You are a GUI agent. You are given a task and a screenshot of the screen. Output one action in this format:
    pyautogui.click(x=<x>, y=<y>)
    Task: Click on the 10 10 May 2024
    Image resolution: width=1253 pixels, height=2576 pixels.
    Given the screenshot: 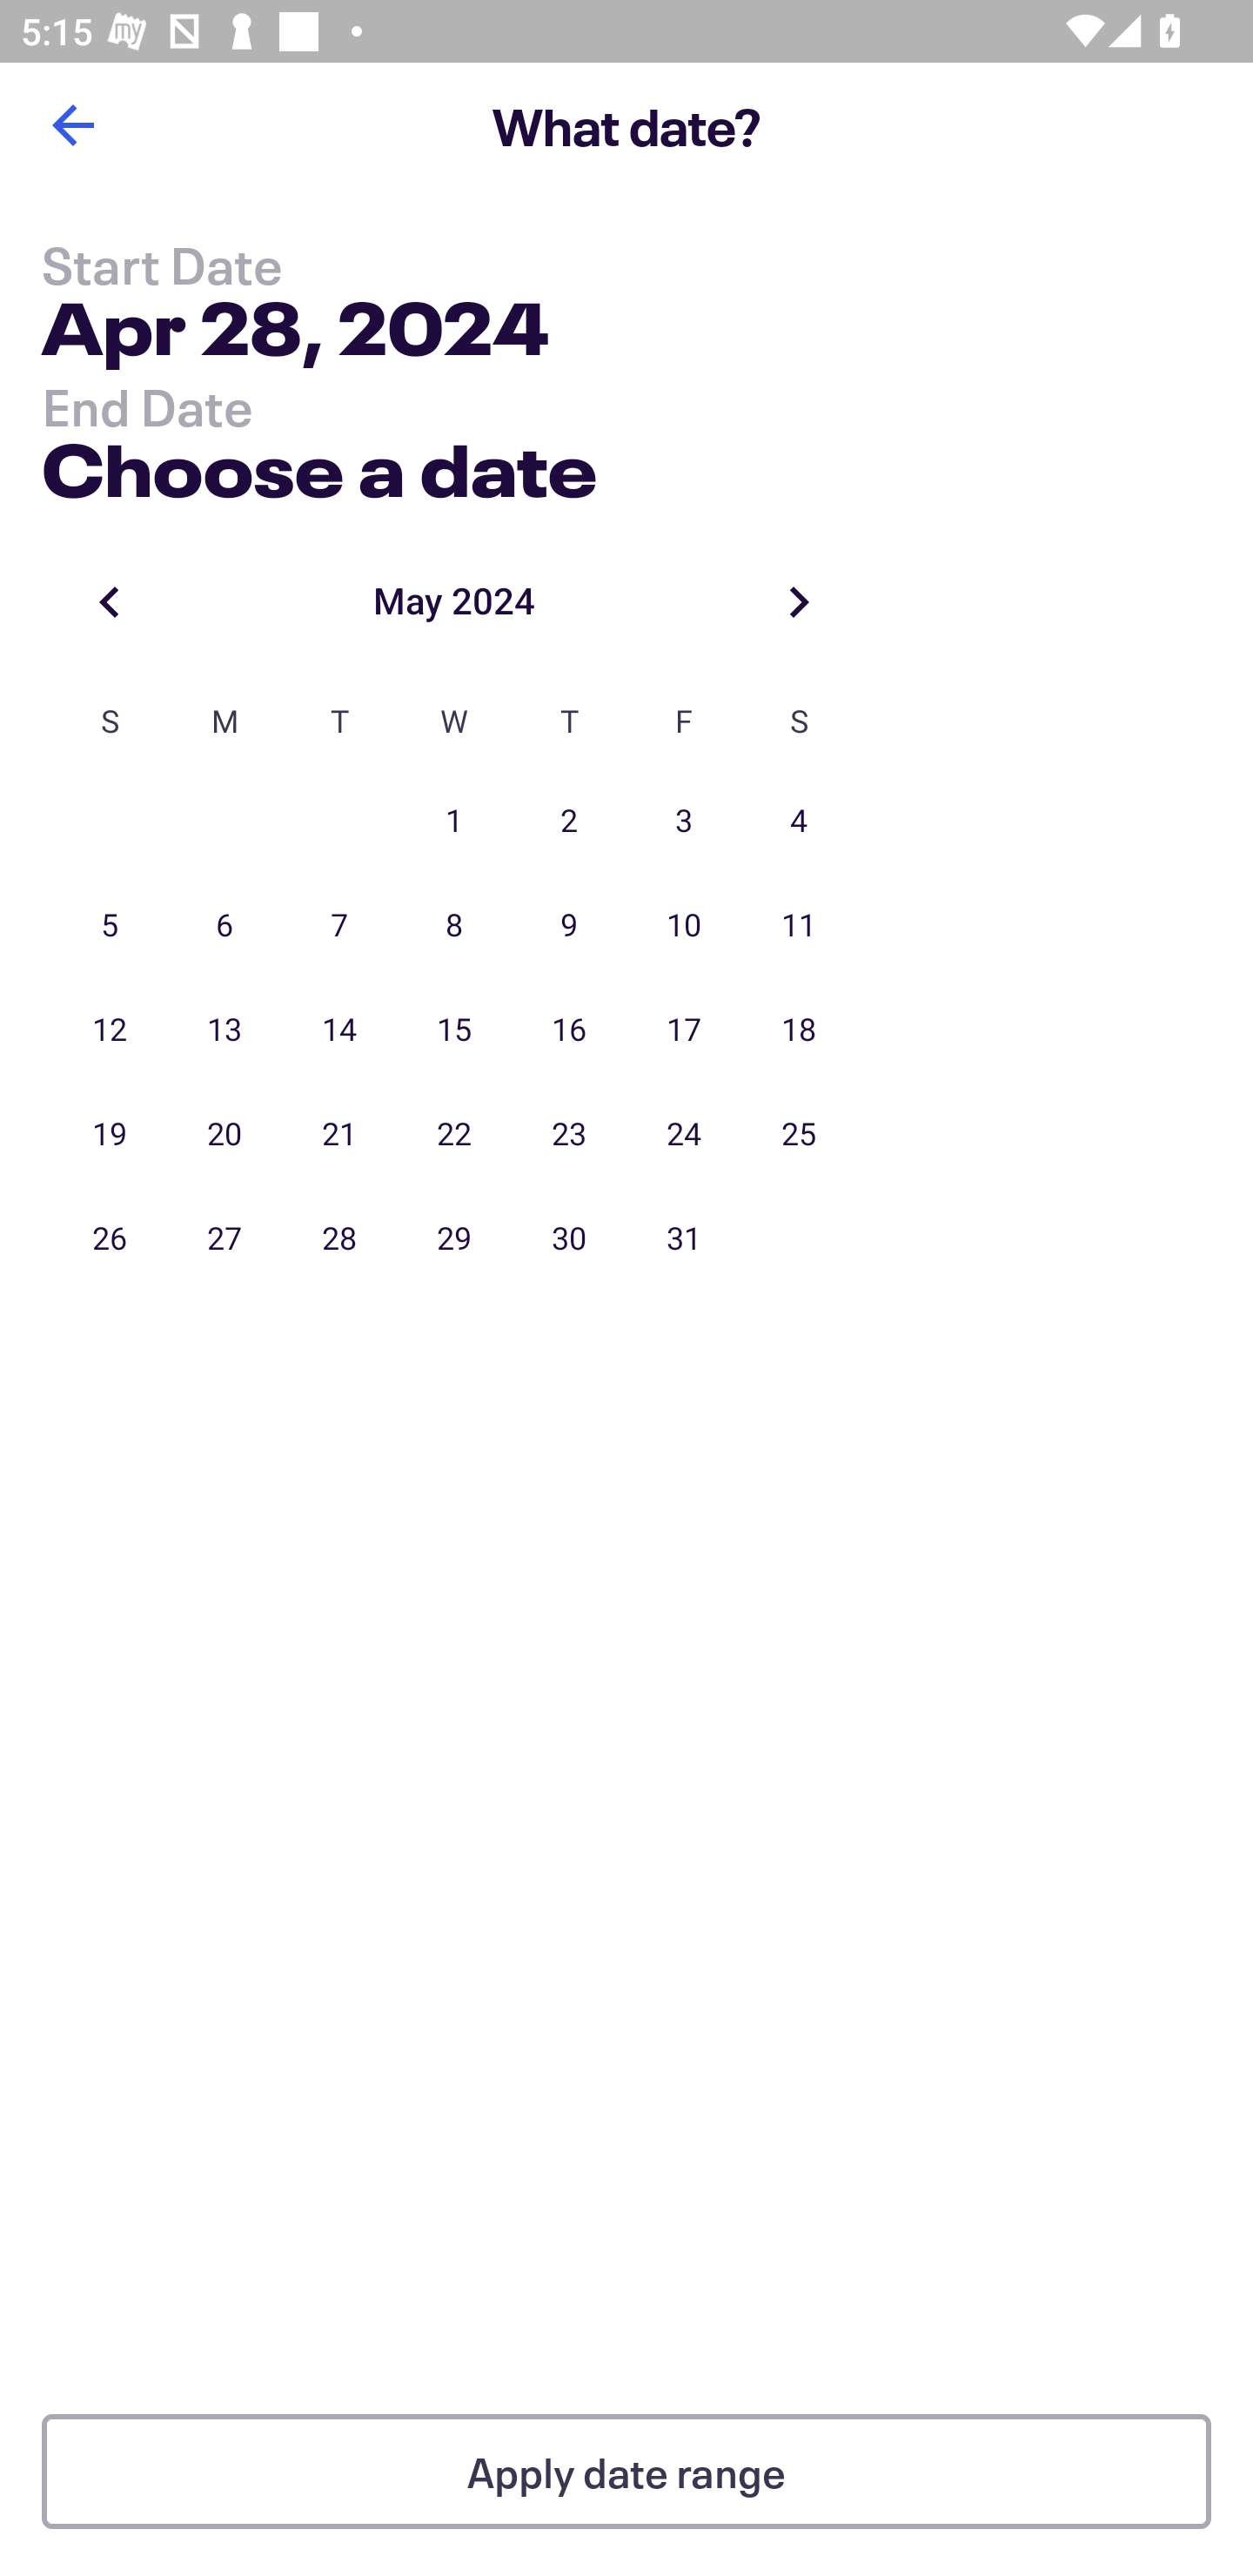 What is the action you would take?
    pyautogui.click(x=684, y=926)
    